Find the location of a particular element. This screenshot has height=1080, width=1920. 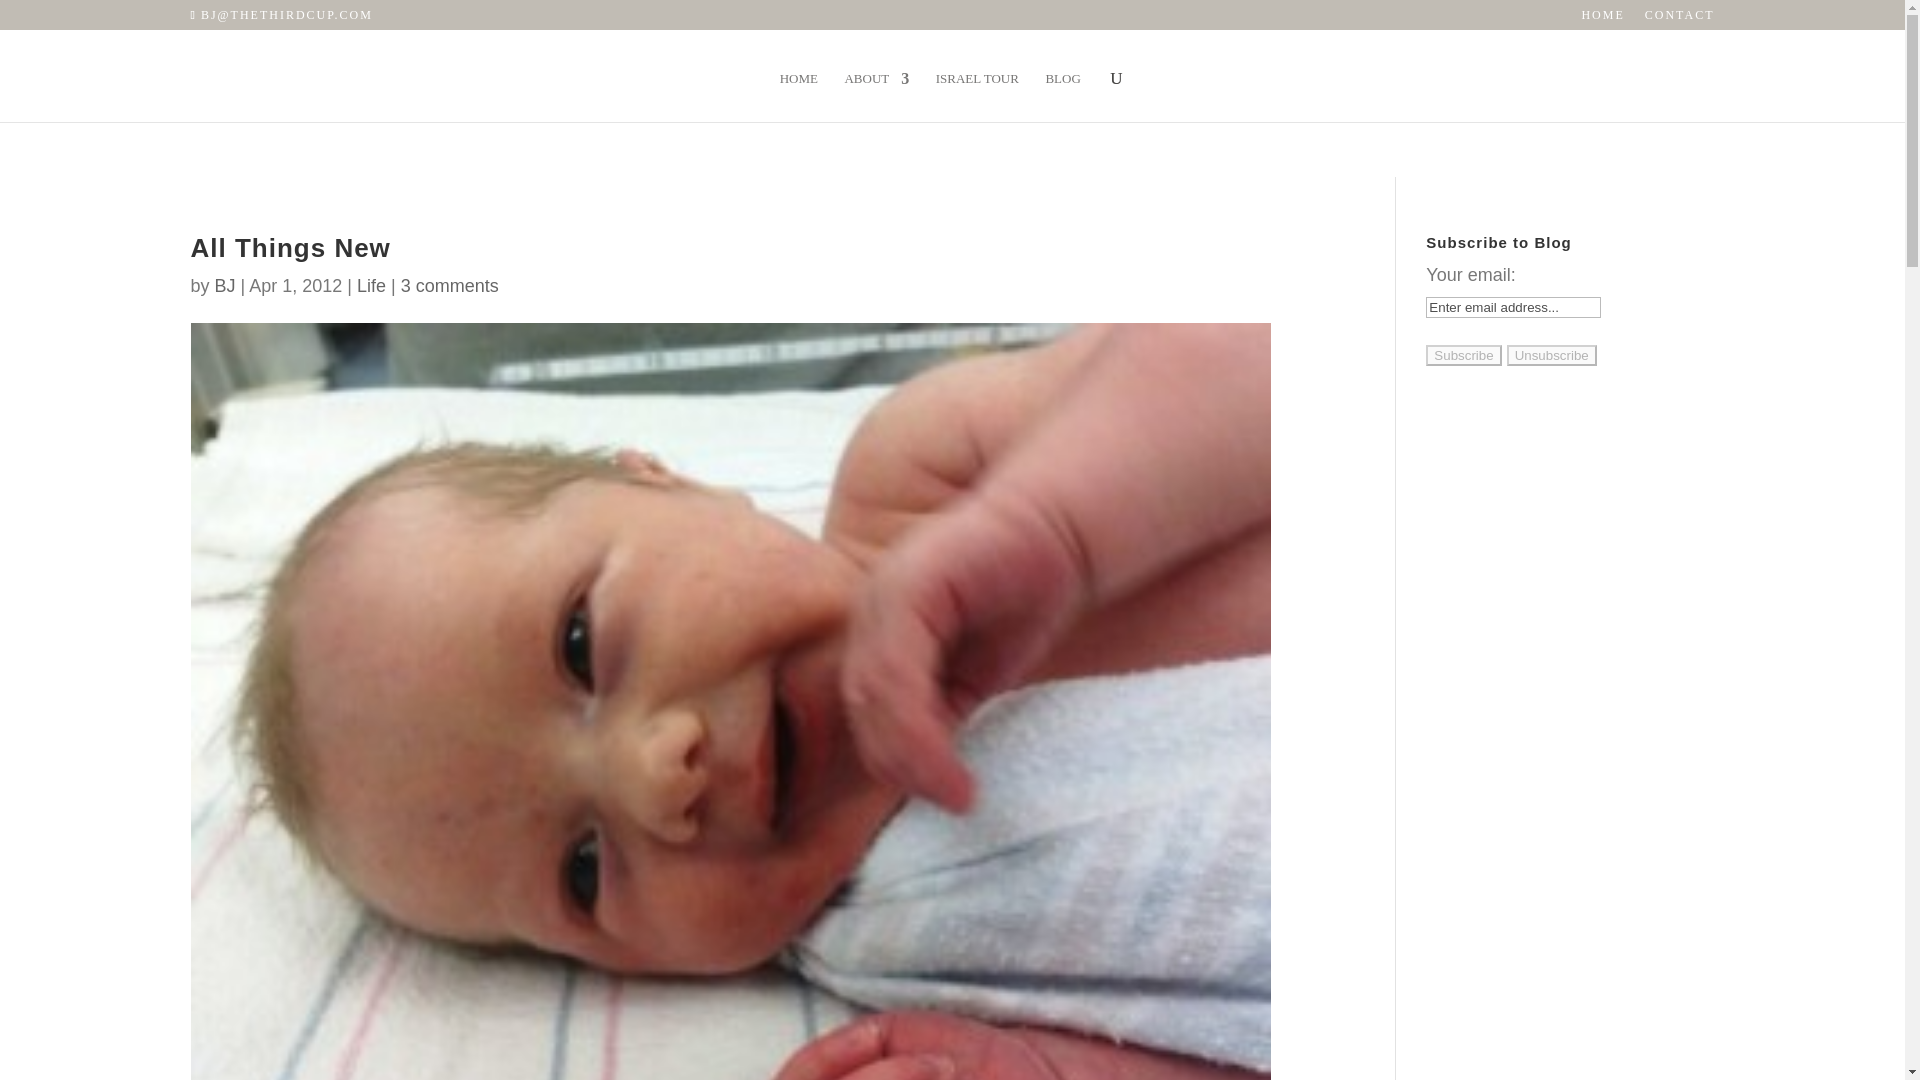

3 comments is located at coordinates (450, 286).